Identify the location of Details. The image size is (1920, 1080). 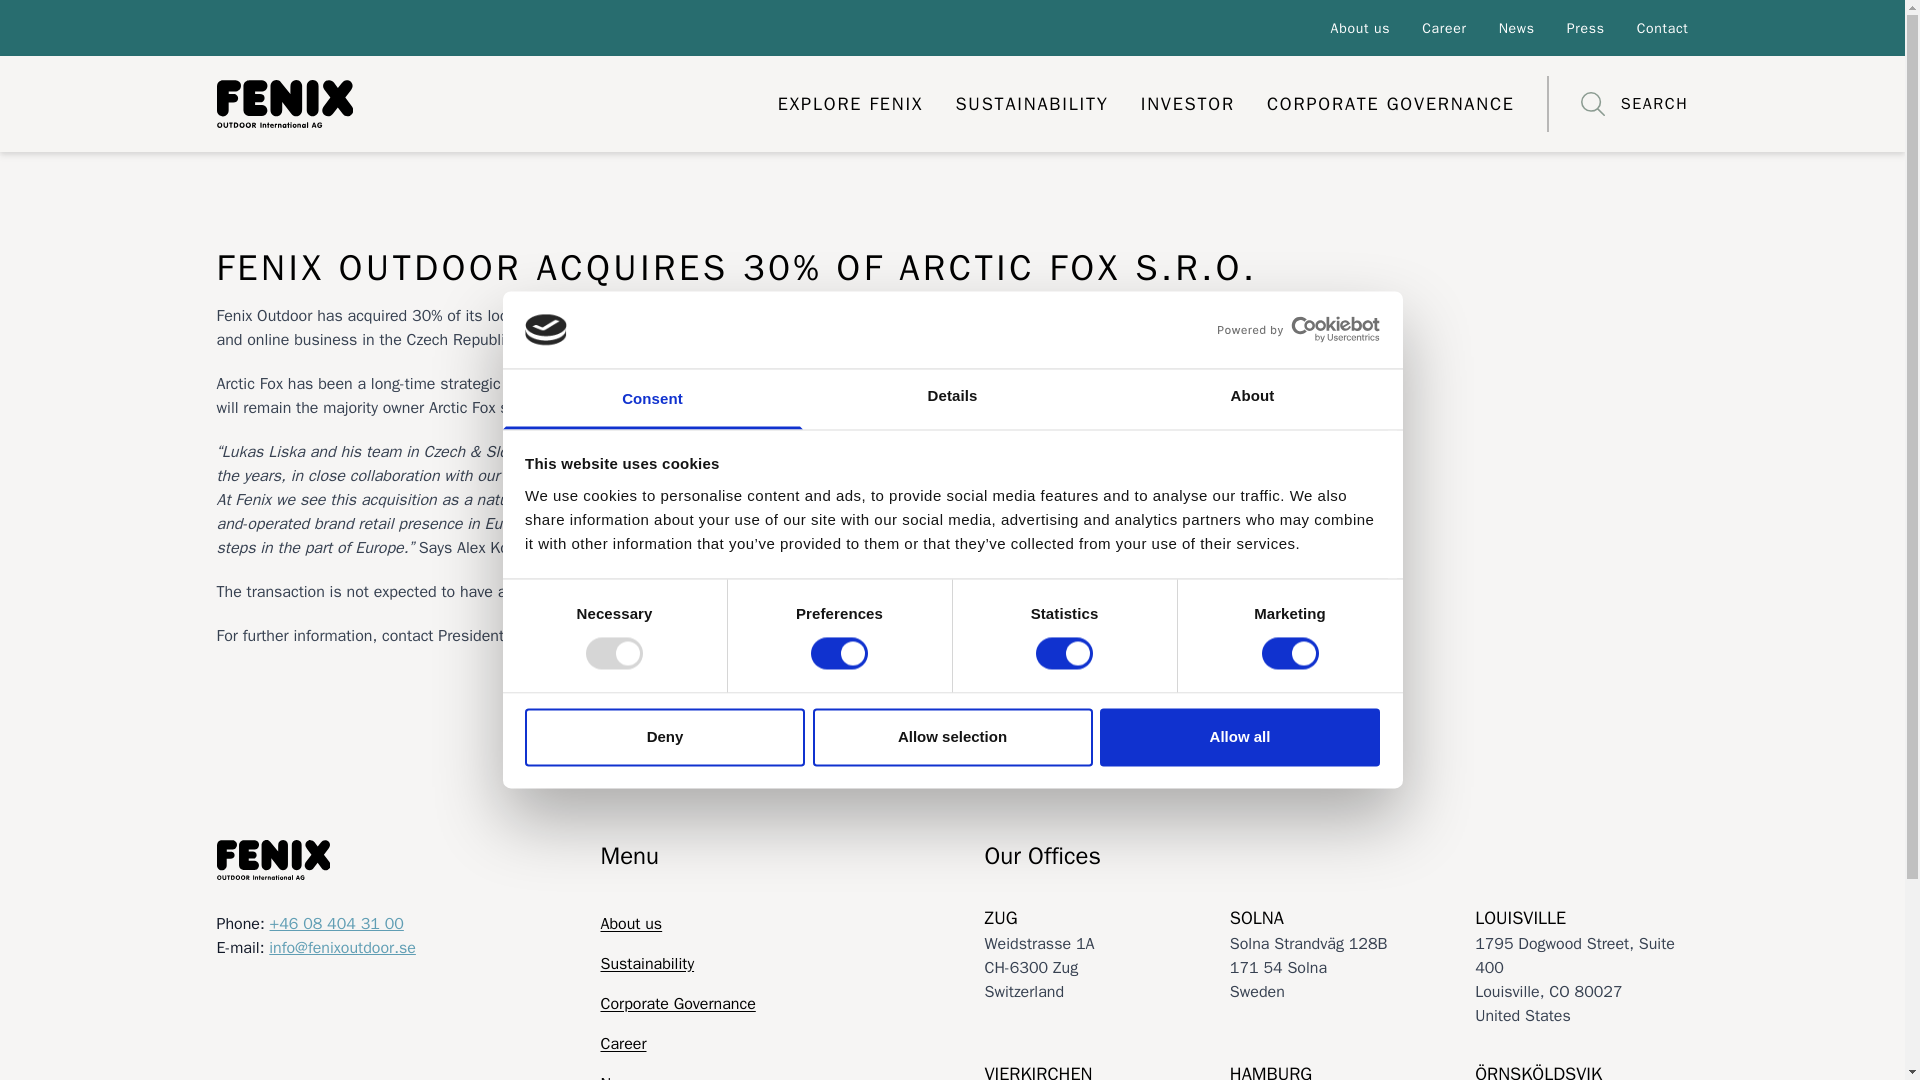
(952, 398).